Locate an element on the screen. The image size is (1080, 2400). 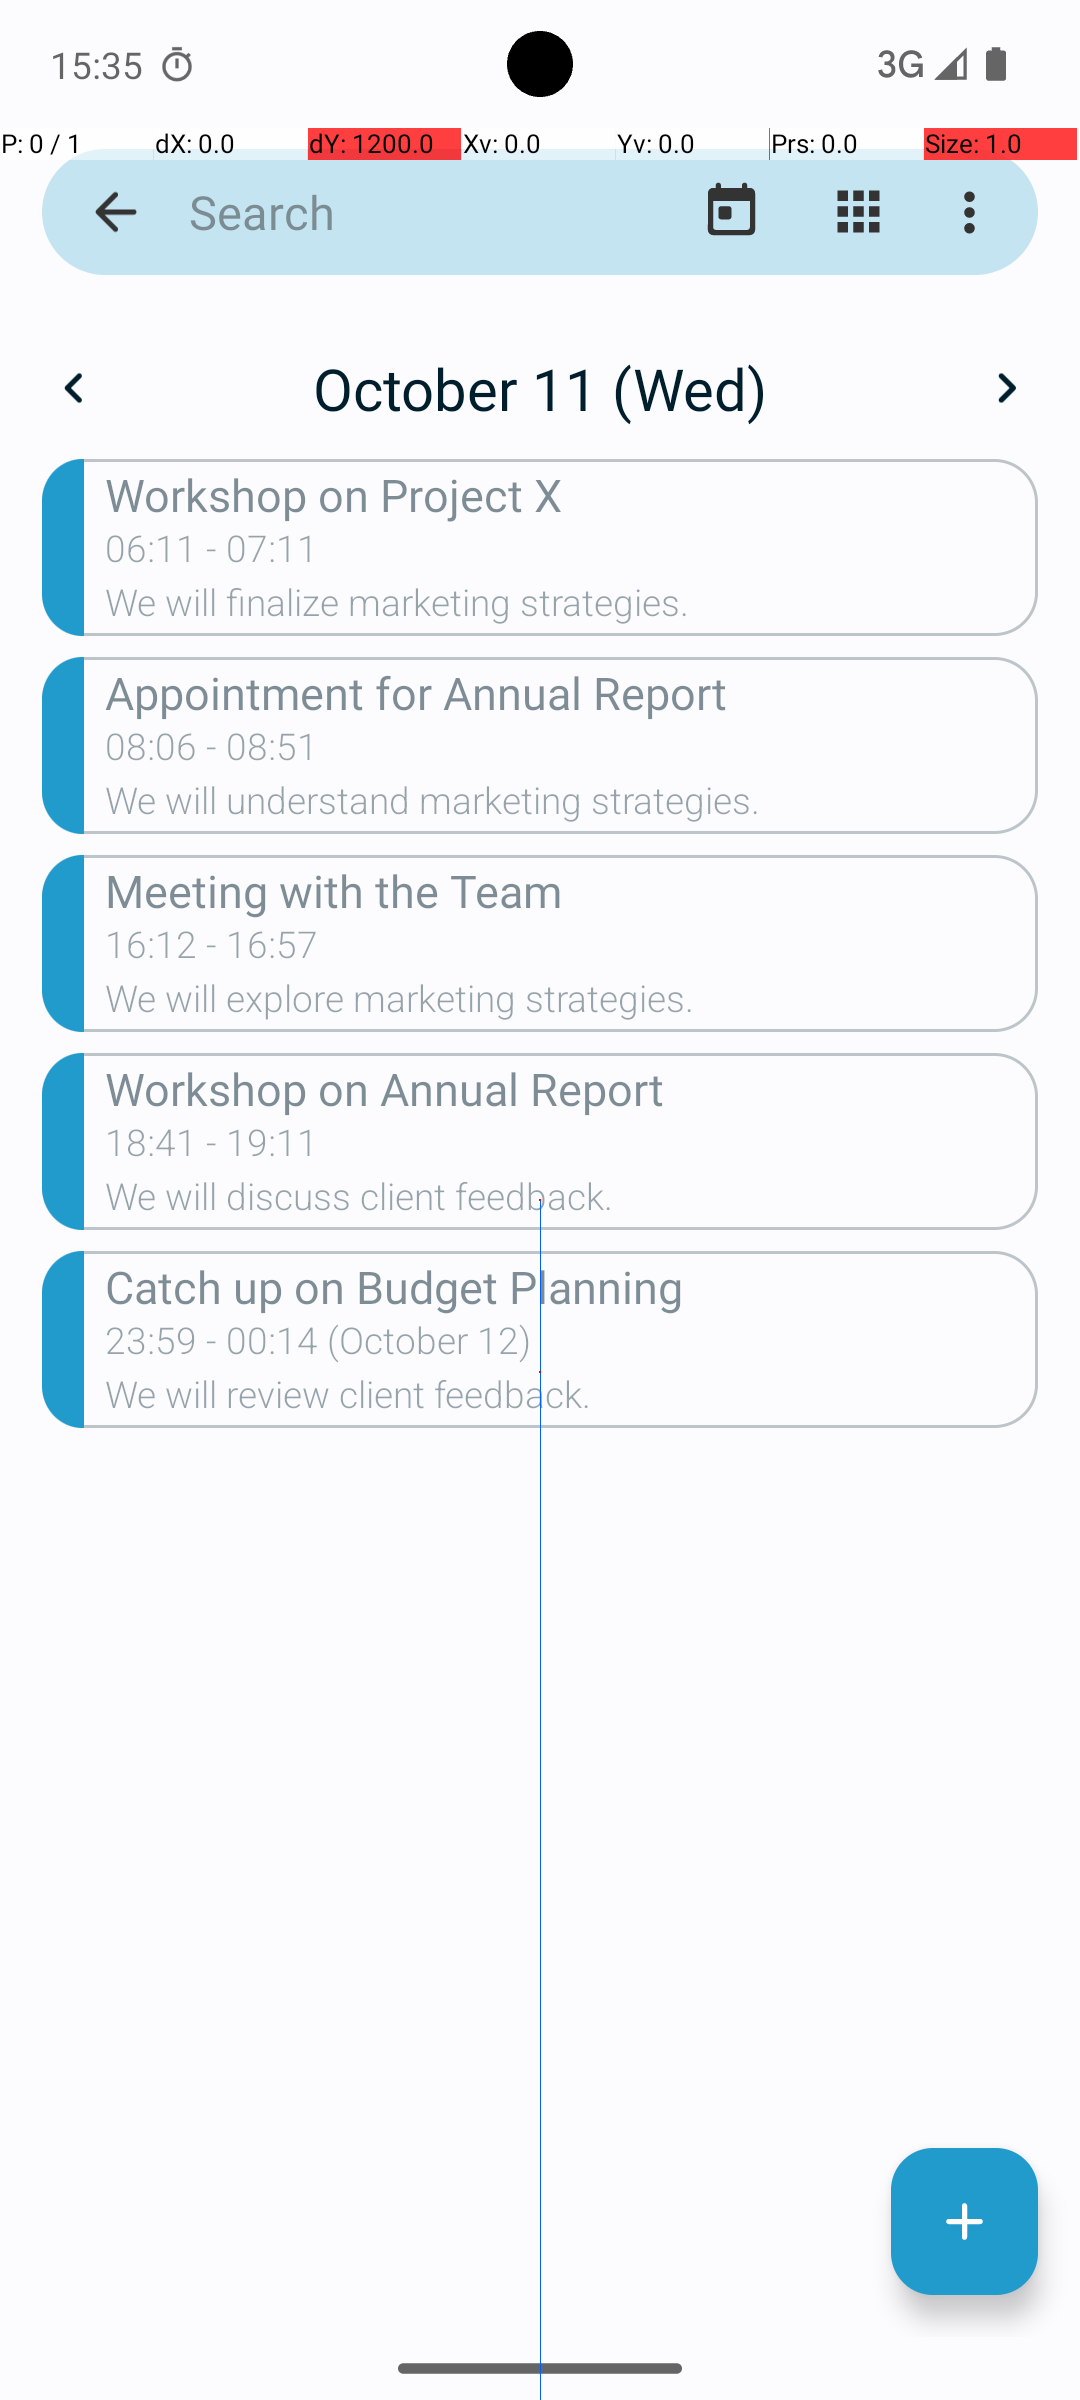
18:41 - 19:11 is located at coordinates (212, 1149).